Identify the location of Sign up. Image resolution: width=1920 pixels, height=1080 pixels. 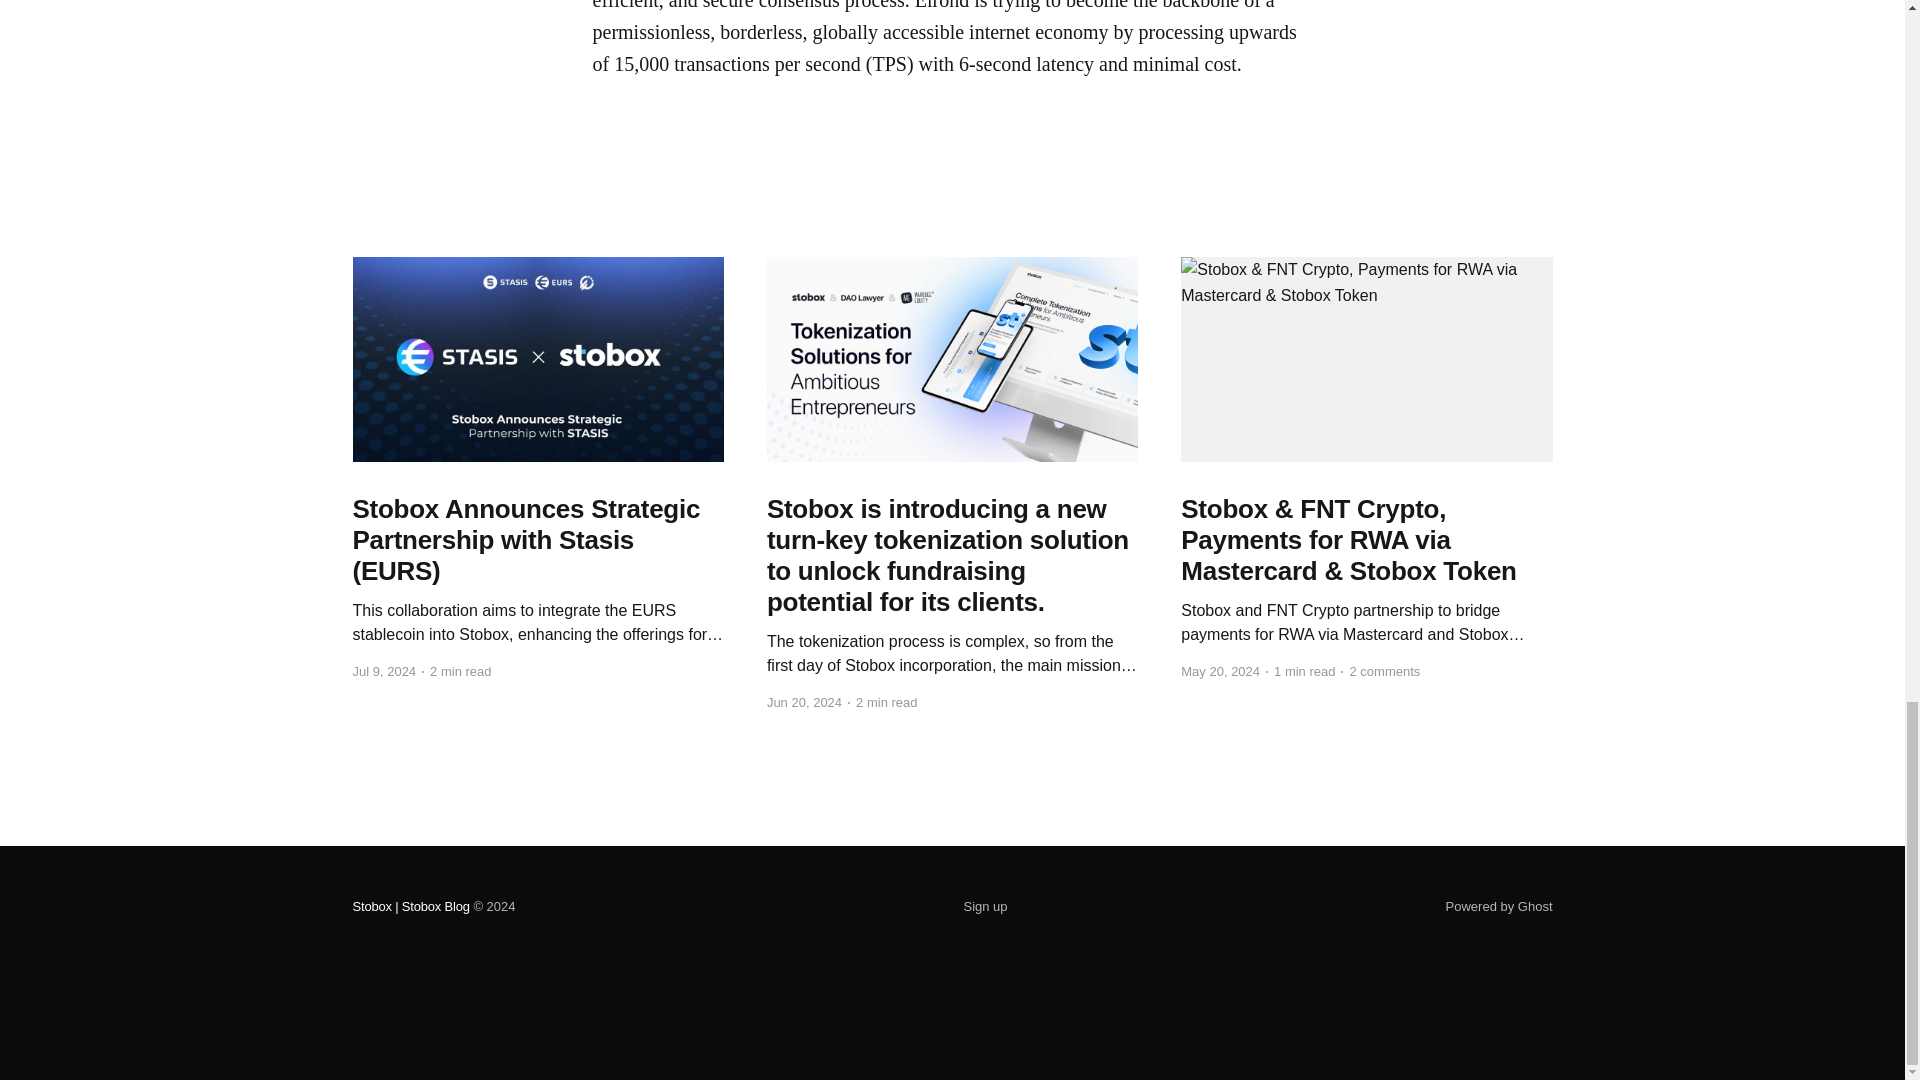
(984, 907).